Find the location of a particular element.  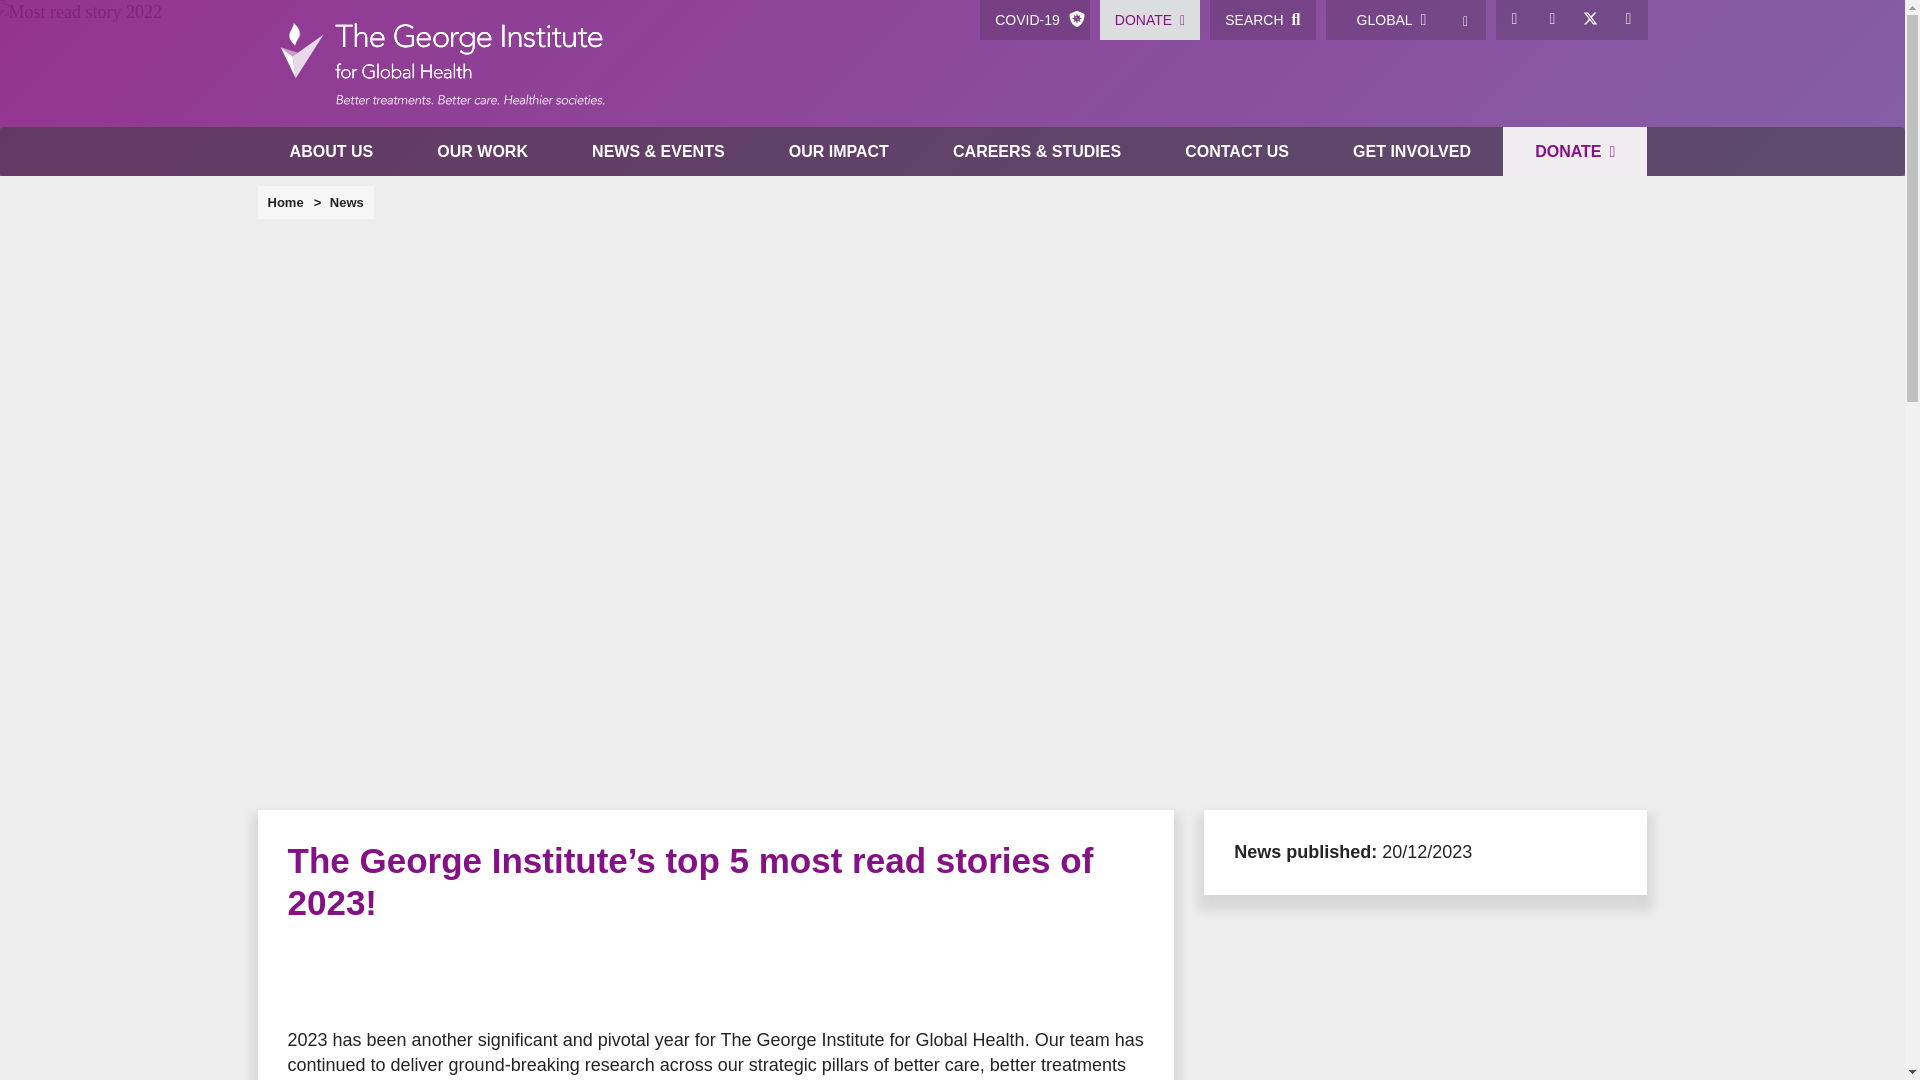

Share to Facebook is located at coordinates (308, 976).